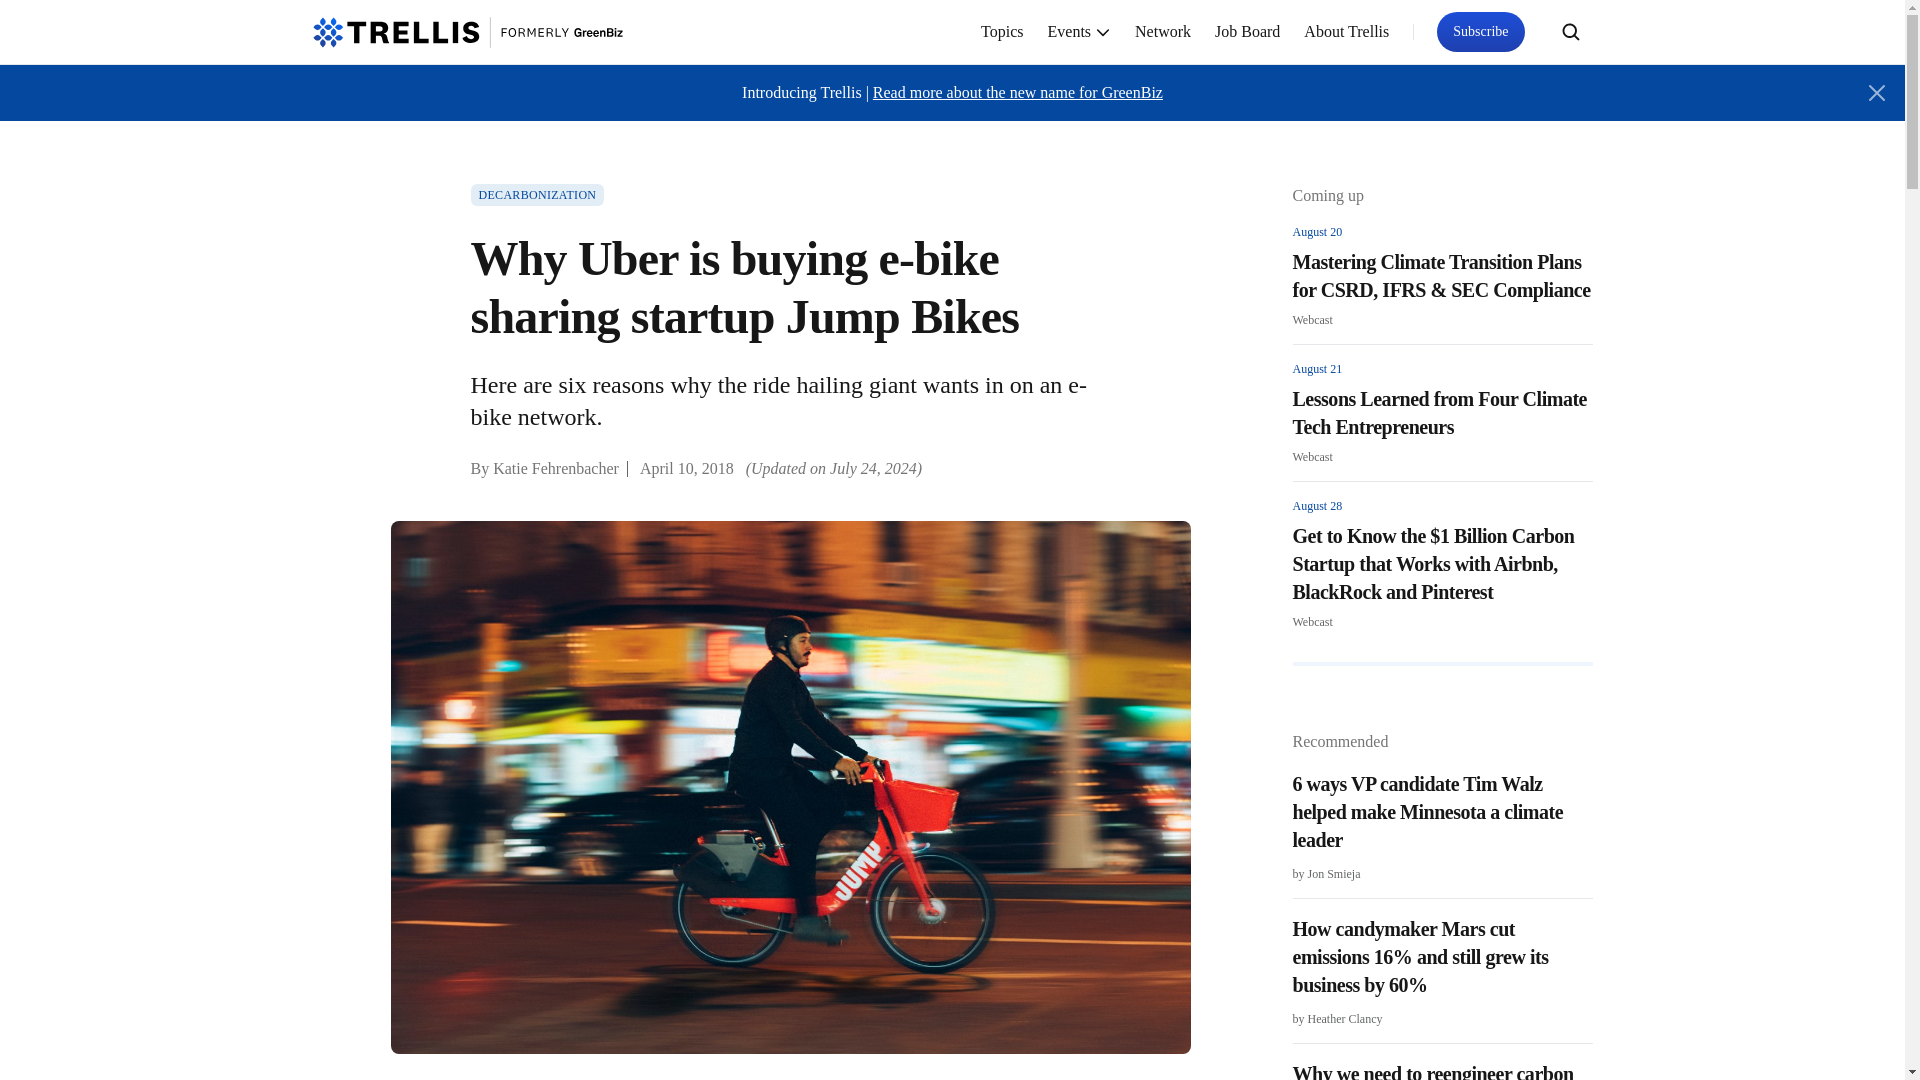 This screenshot has width=1920, height=1080. What do you see at coordinates (1018, 92) in the screenshot?
I see `Read more about the new name for GreenBiz` at bounding box center [1018, 92].